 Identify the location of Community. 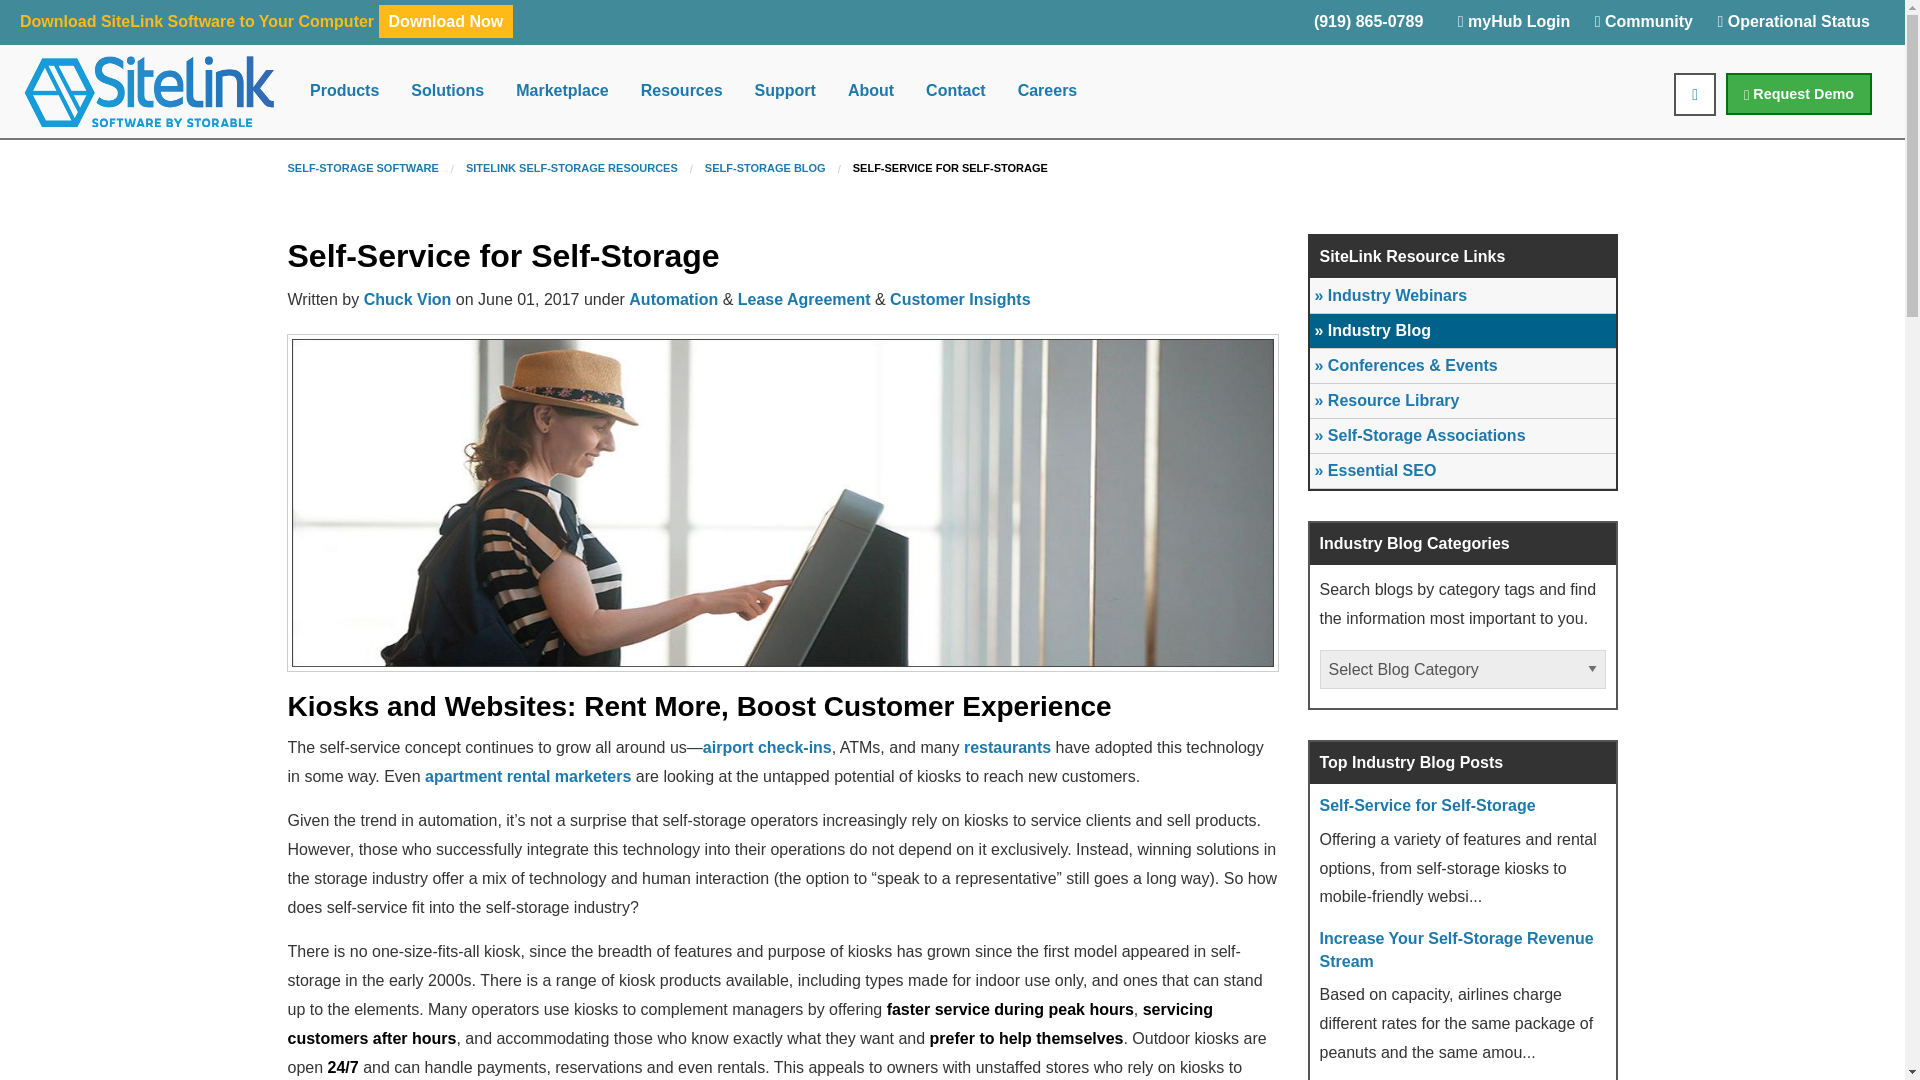
(1644, 26).